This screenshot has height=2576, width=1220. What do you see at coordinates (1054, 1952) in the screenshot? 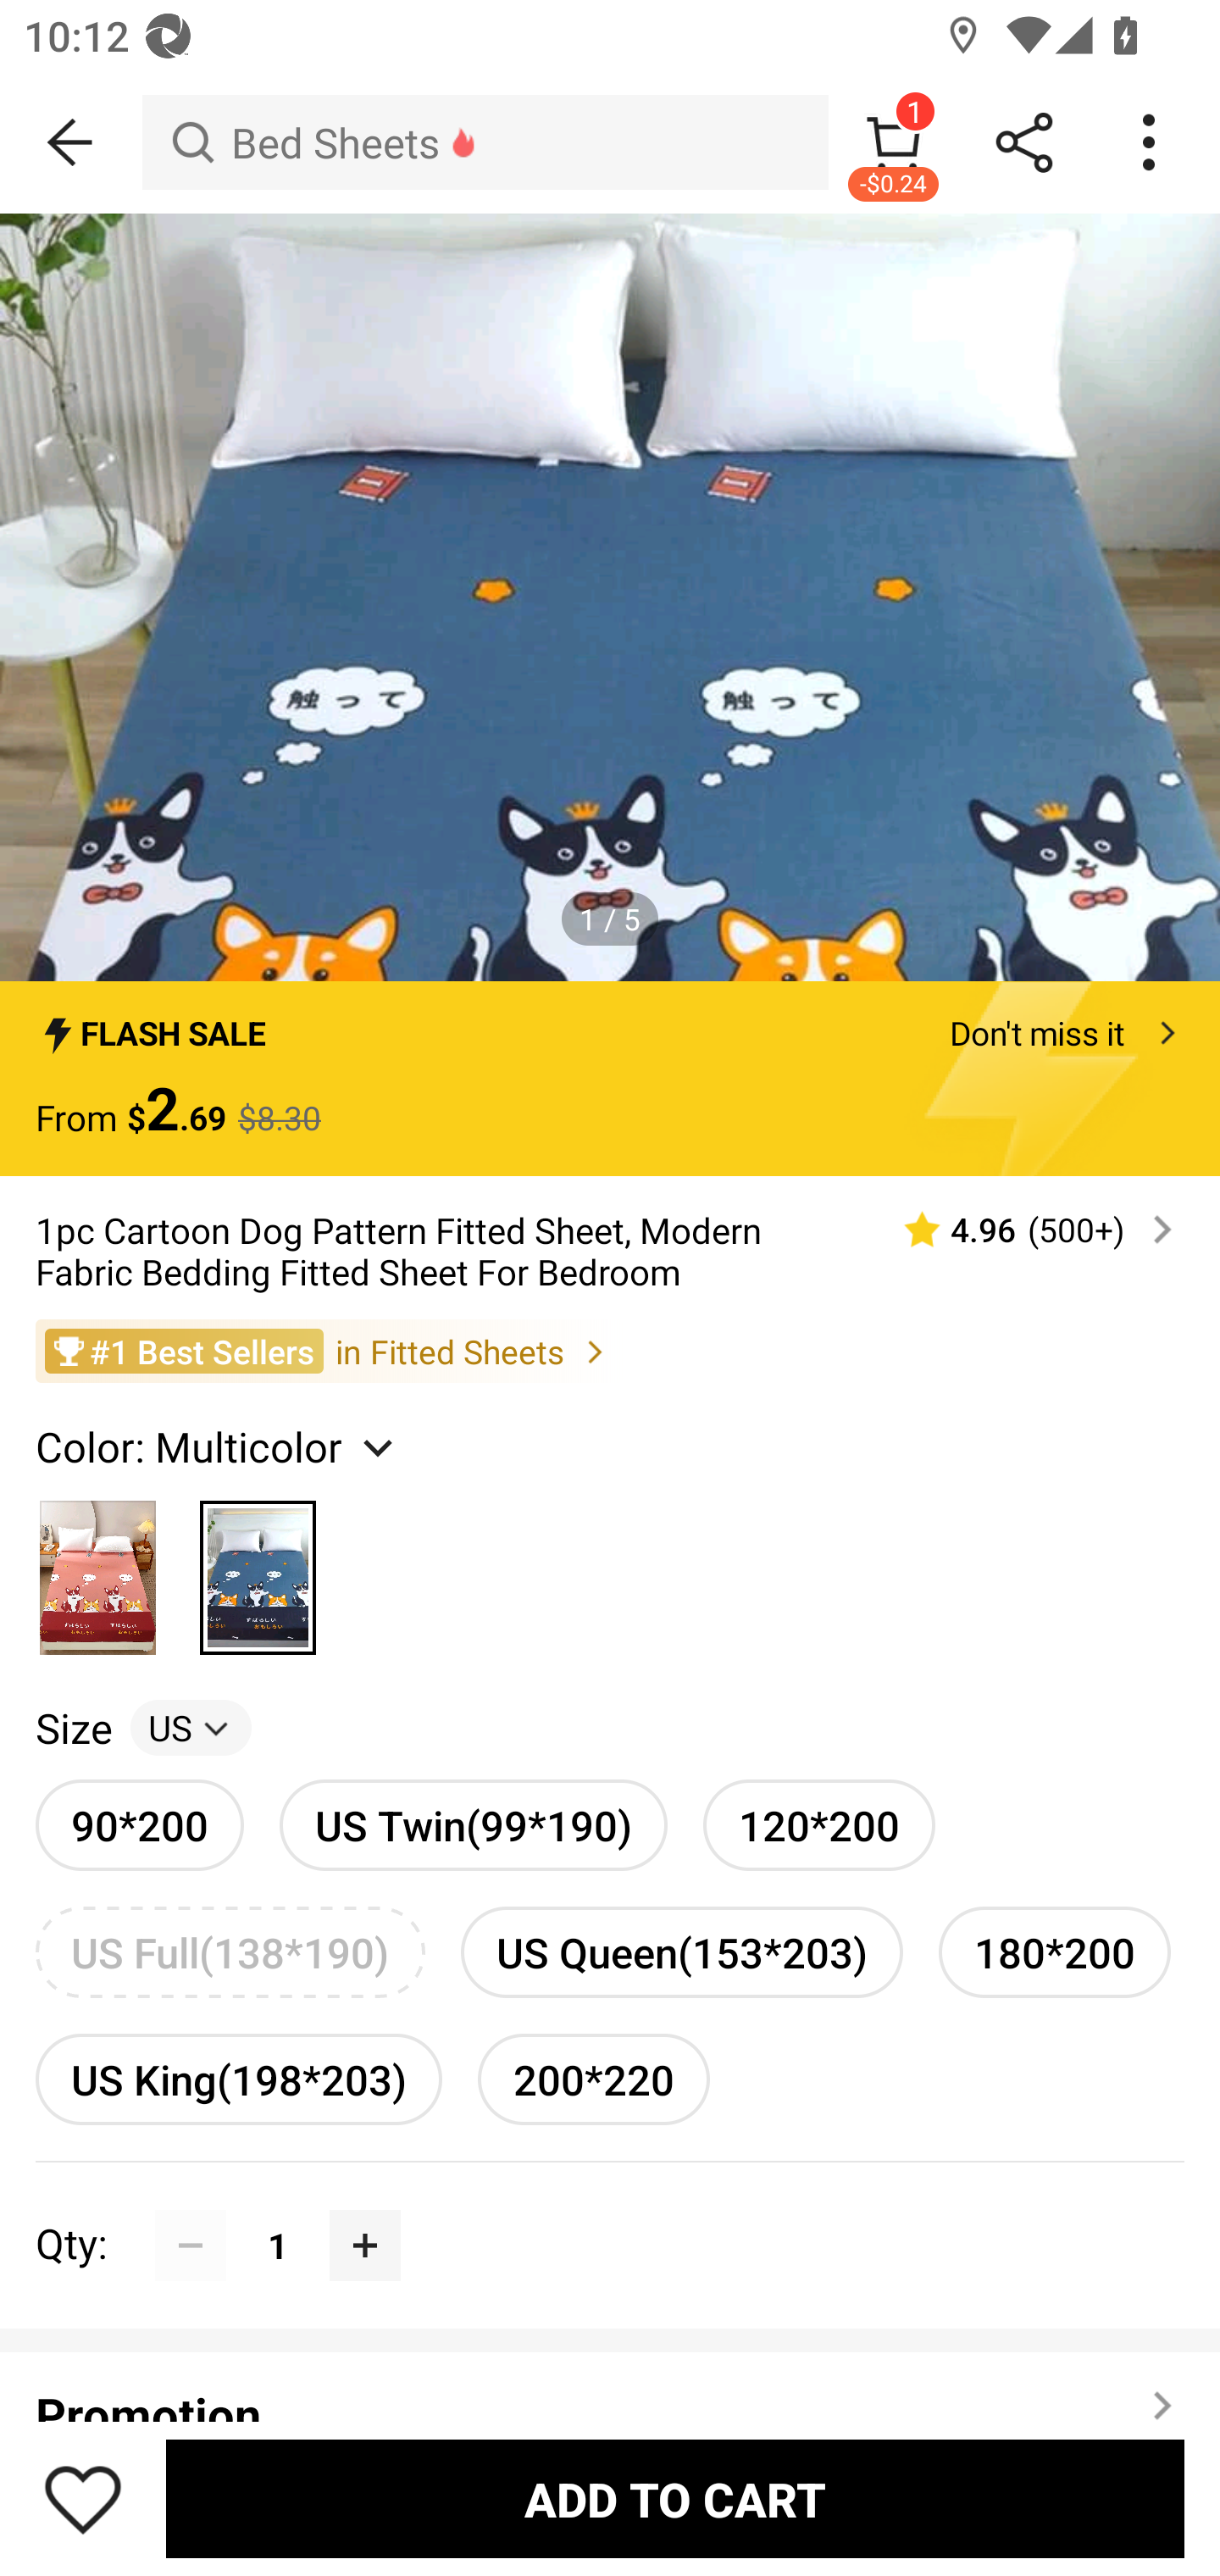
I see `180*200 180*200unselected option` at bounding box center [1054, 1952].